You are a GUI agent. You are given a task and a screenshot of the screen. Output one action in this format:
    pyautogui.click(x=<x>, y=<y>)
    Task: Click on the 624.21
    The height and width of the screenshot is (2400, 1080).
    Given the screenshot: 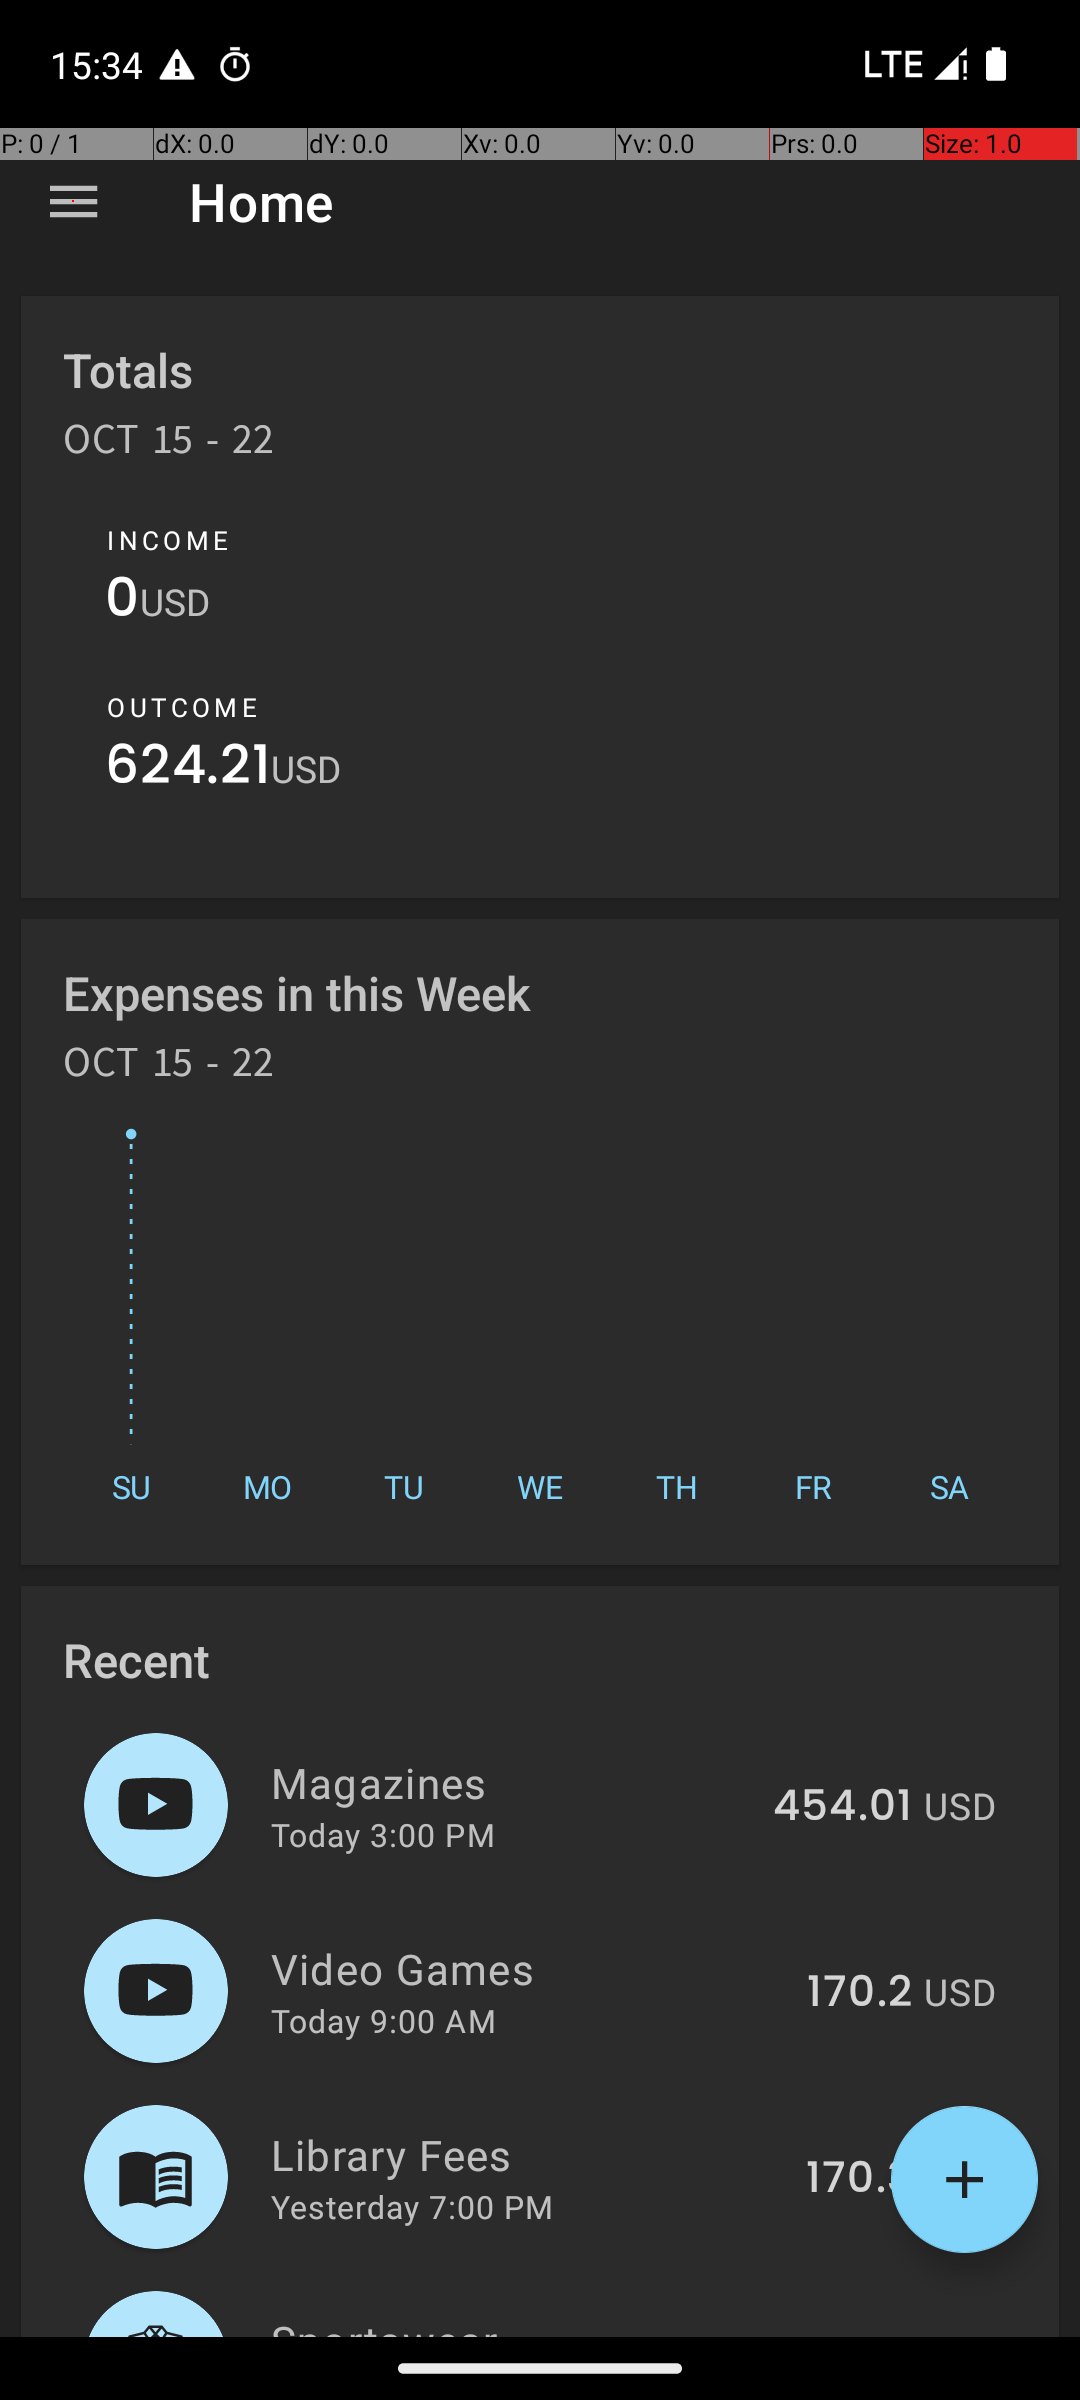 What is the action you would take?
    pyautogui.click(x=188, y=770)
    